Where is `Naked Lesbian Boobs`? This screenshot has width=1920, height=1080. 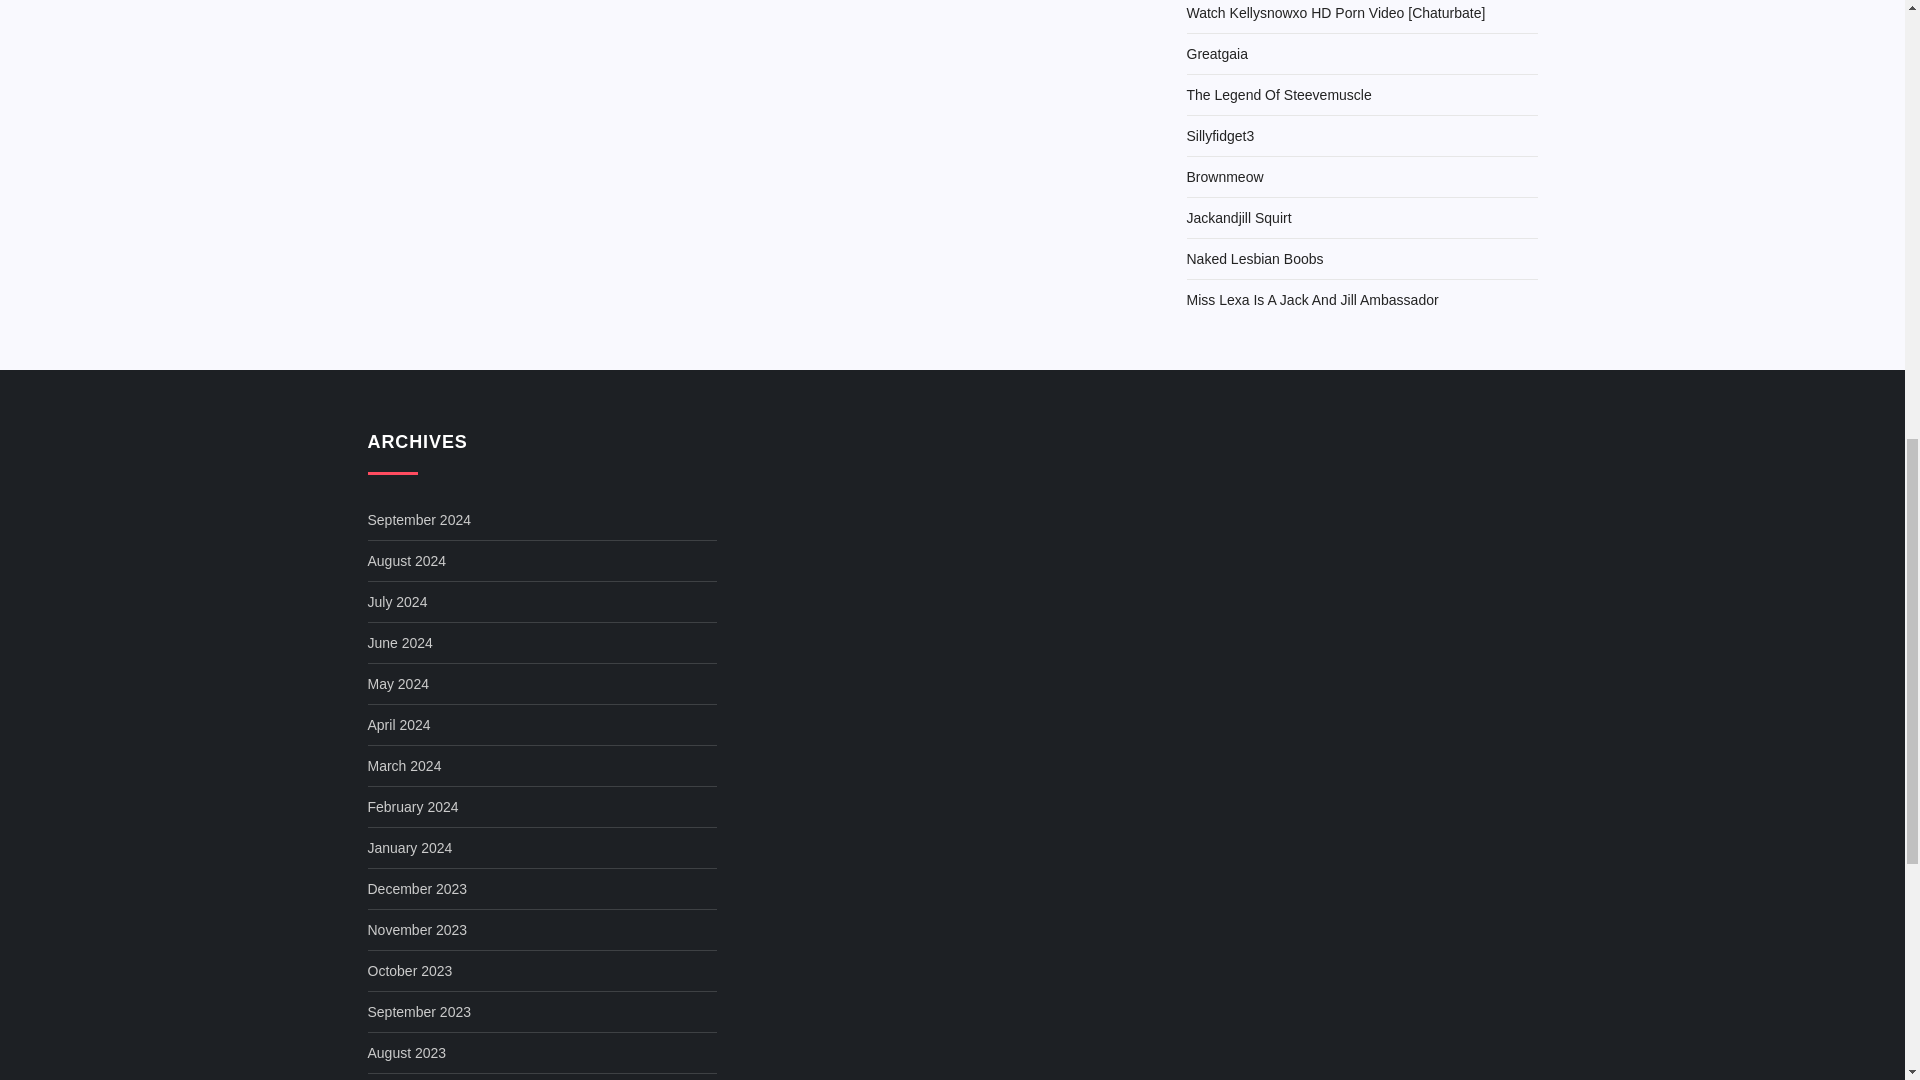
Naked Lesbian Boobs is located at coordinates (1254, 259).